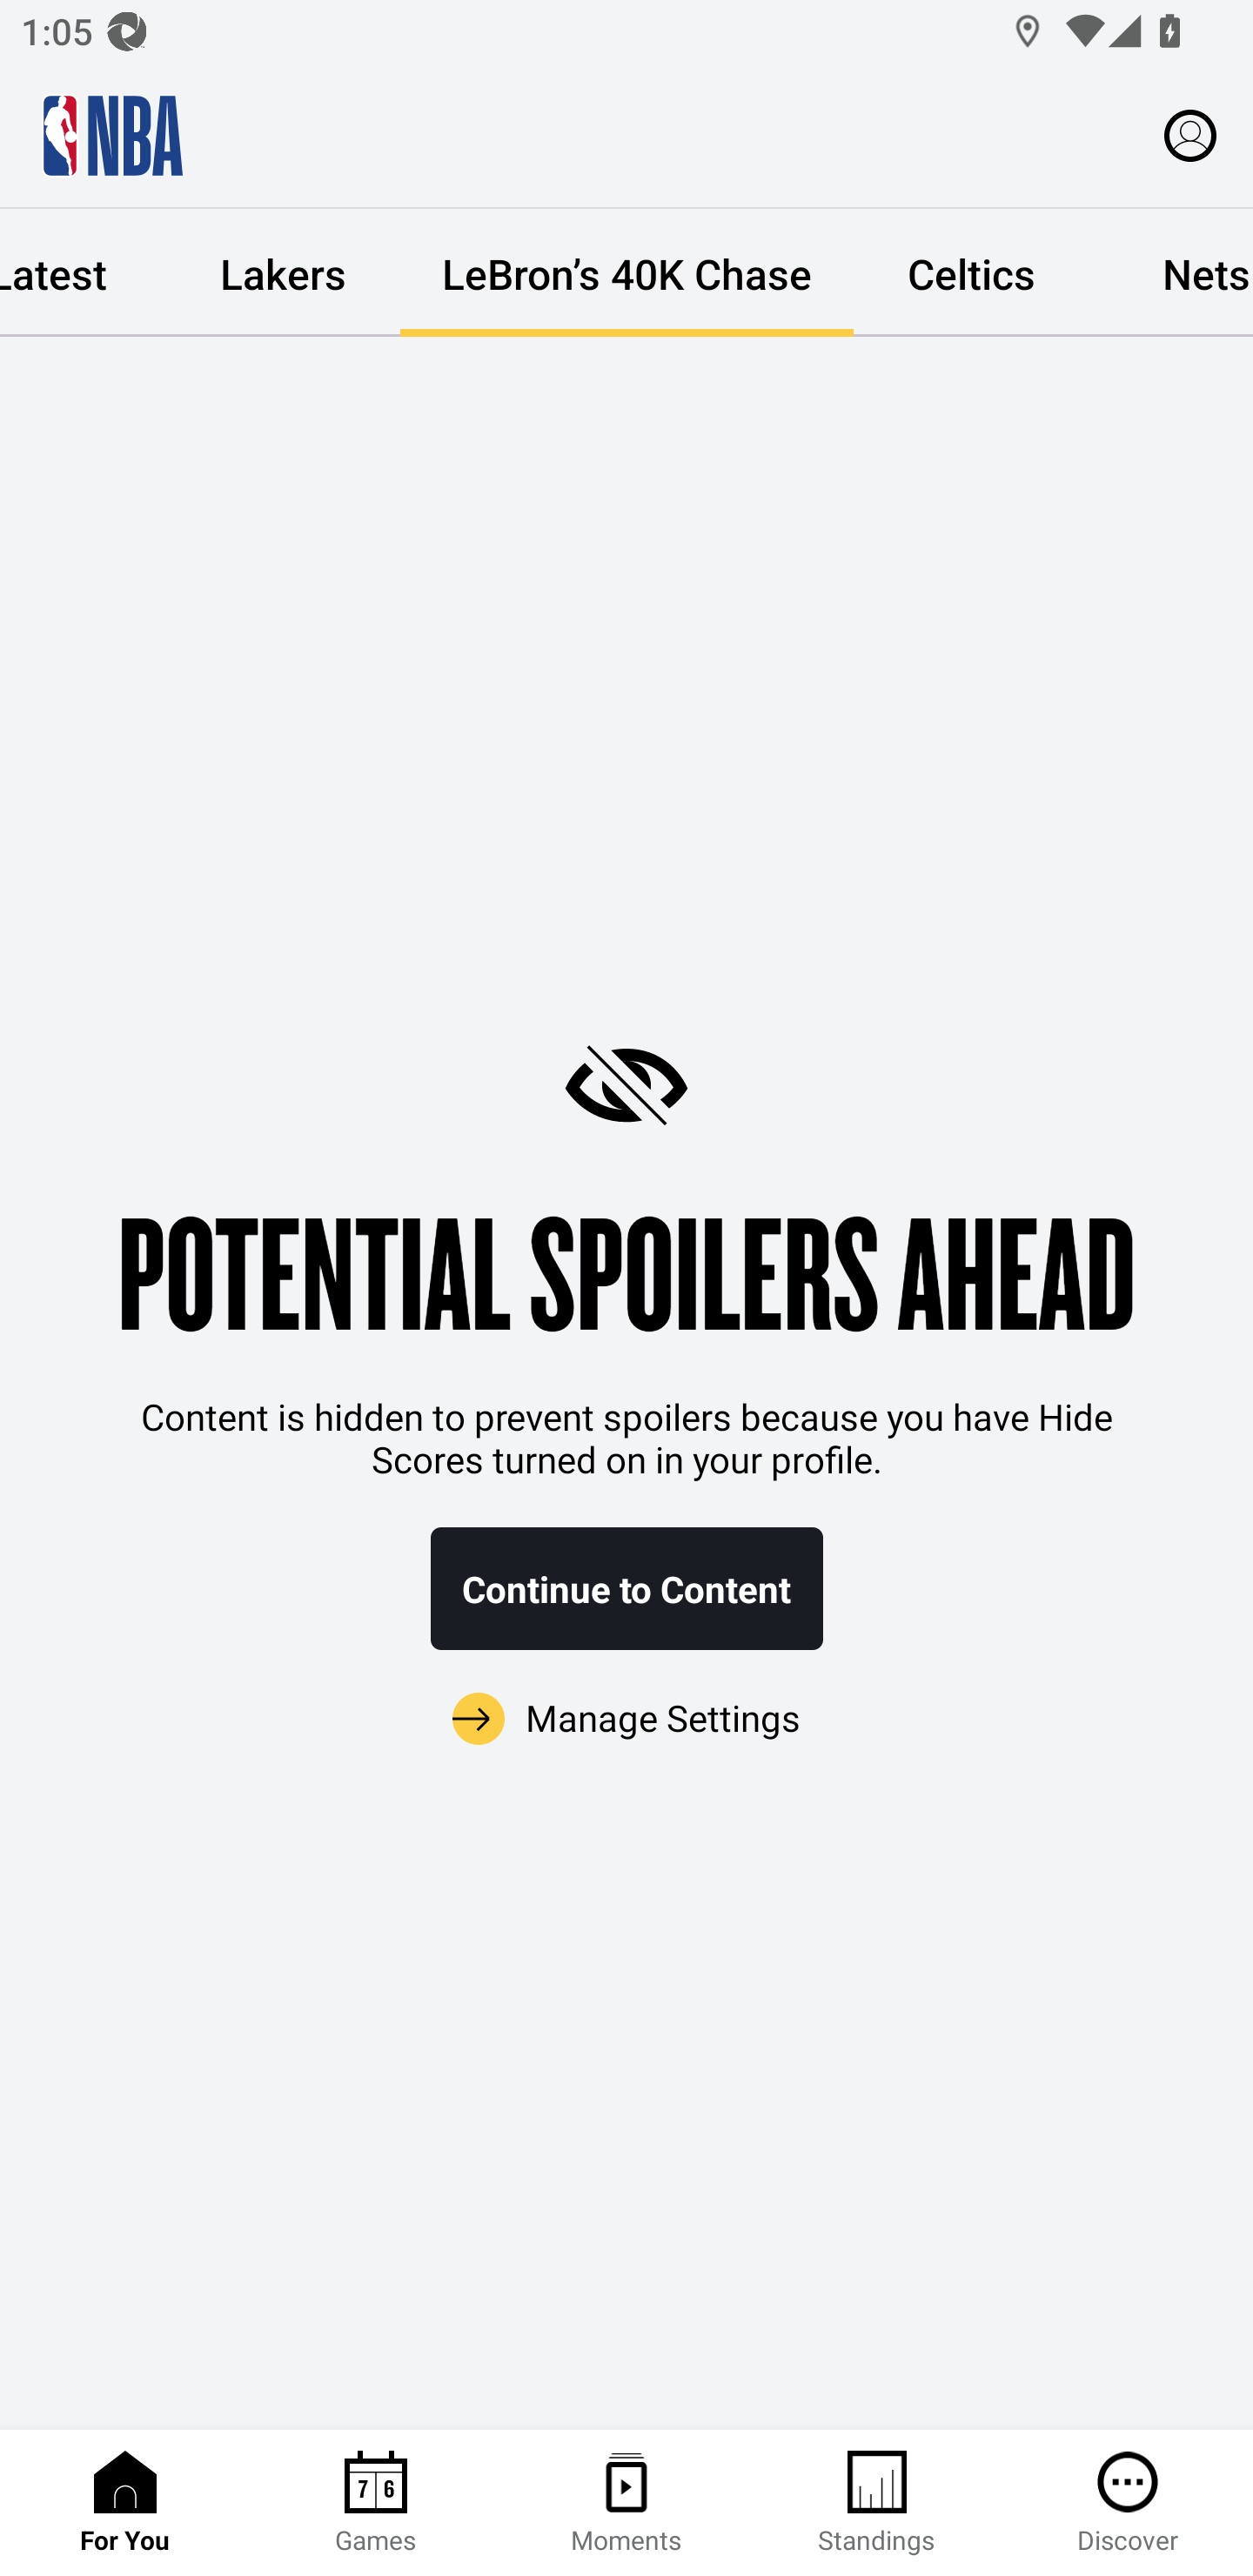 The width and height of the screenshot is (1253, 2576). Describe the element at coordinates (877, 2503) in the screenshot. I see `Standings` at that location.